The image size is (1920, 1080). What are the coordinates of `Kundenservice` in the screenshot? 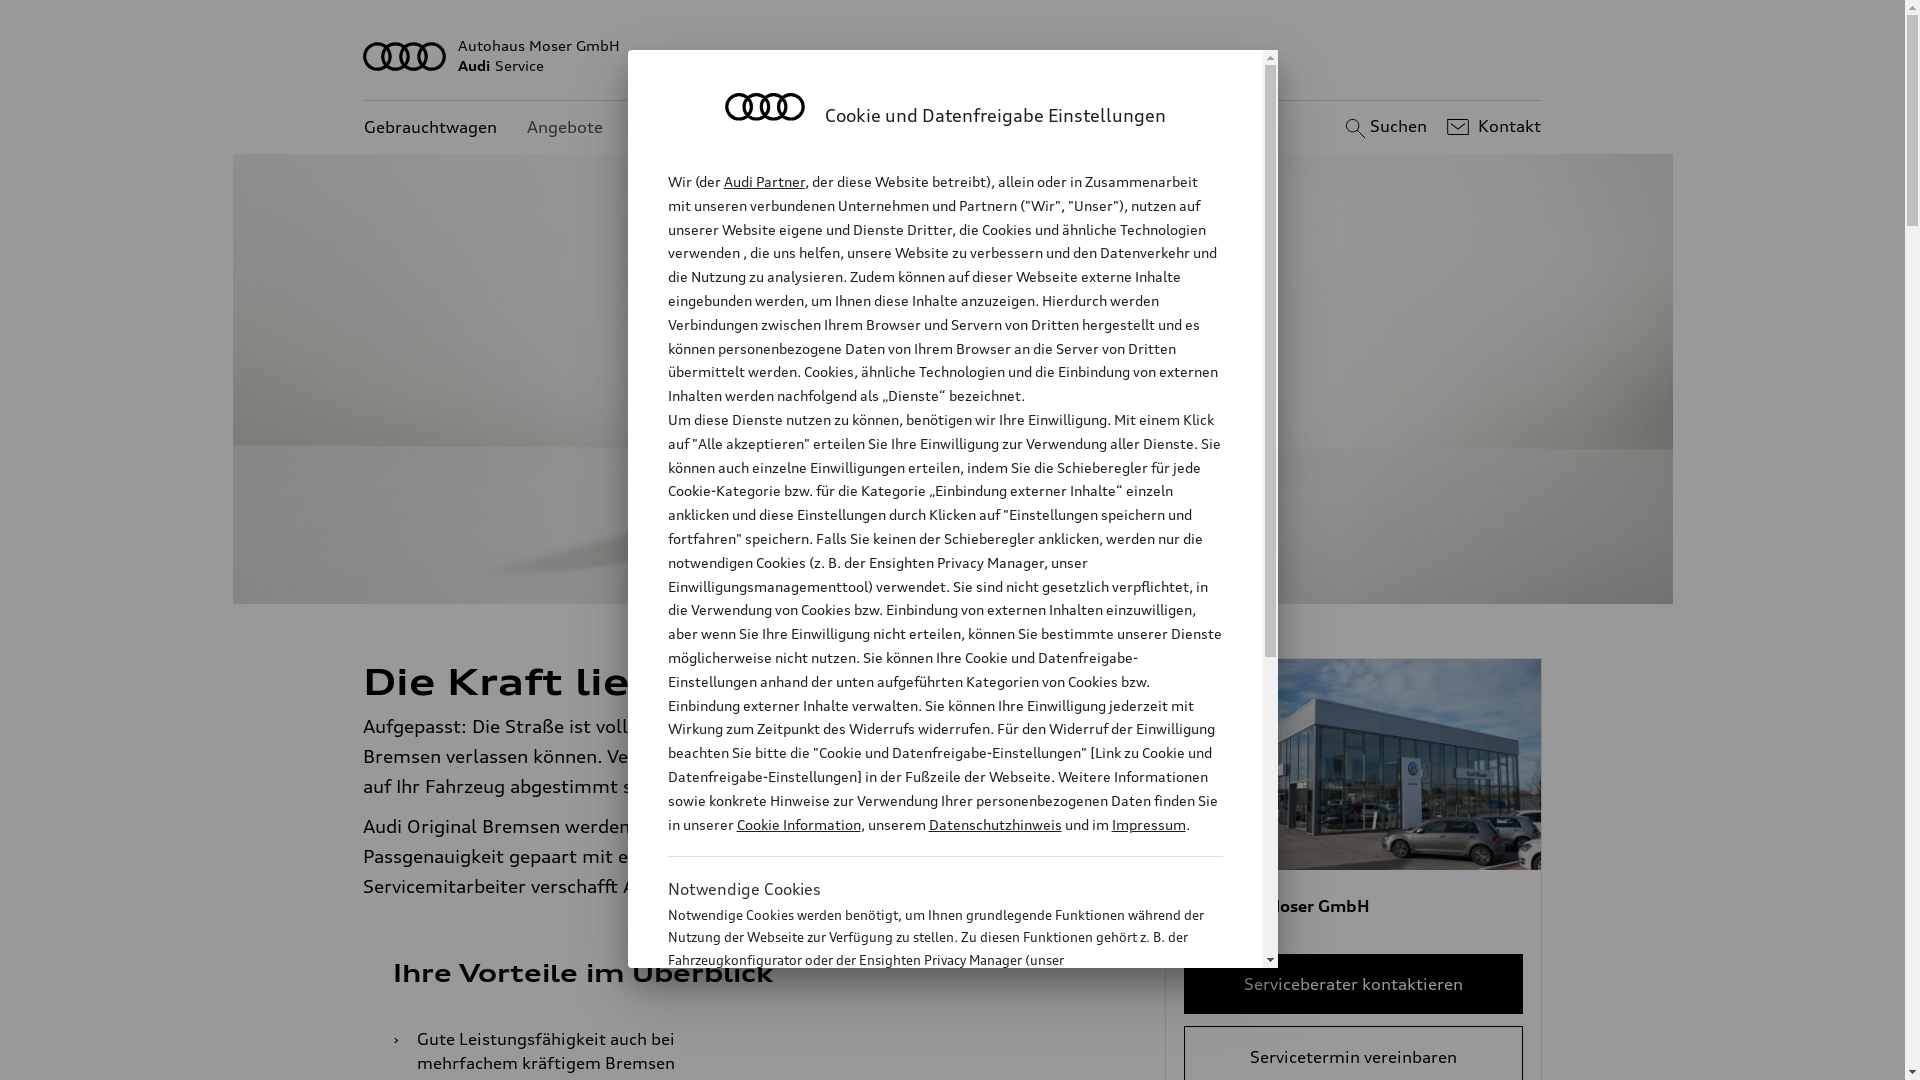 It's located at (690, 128).